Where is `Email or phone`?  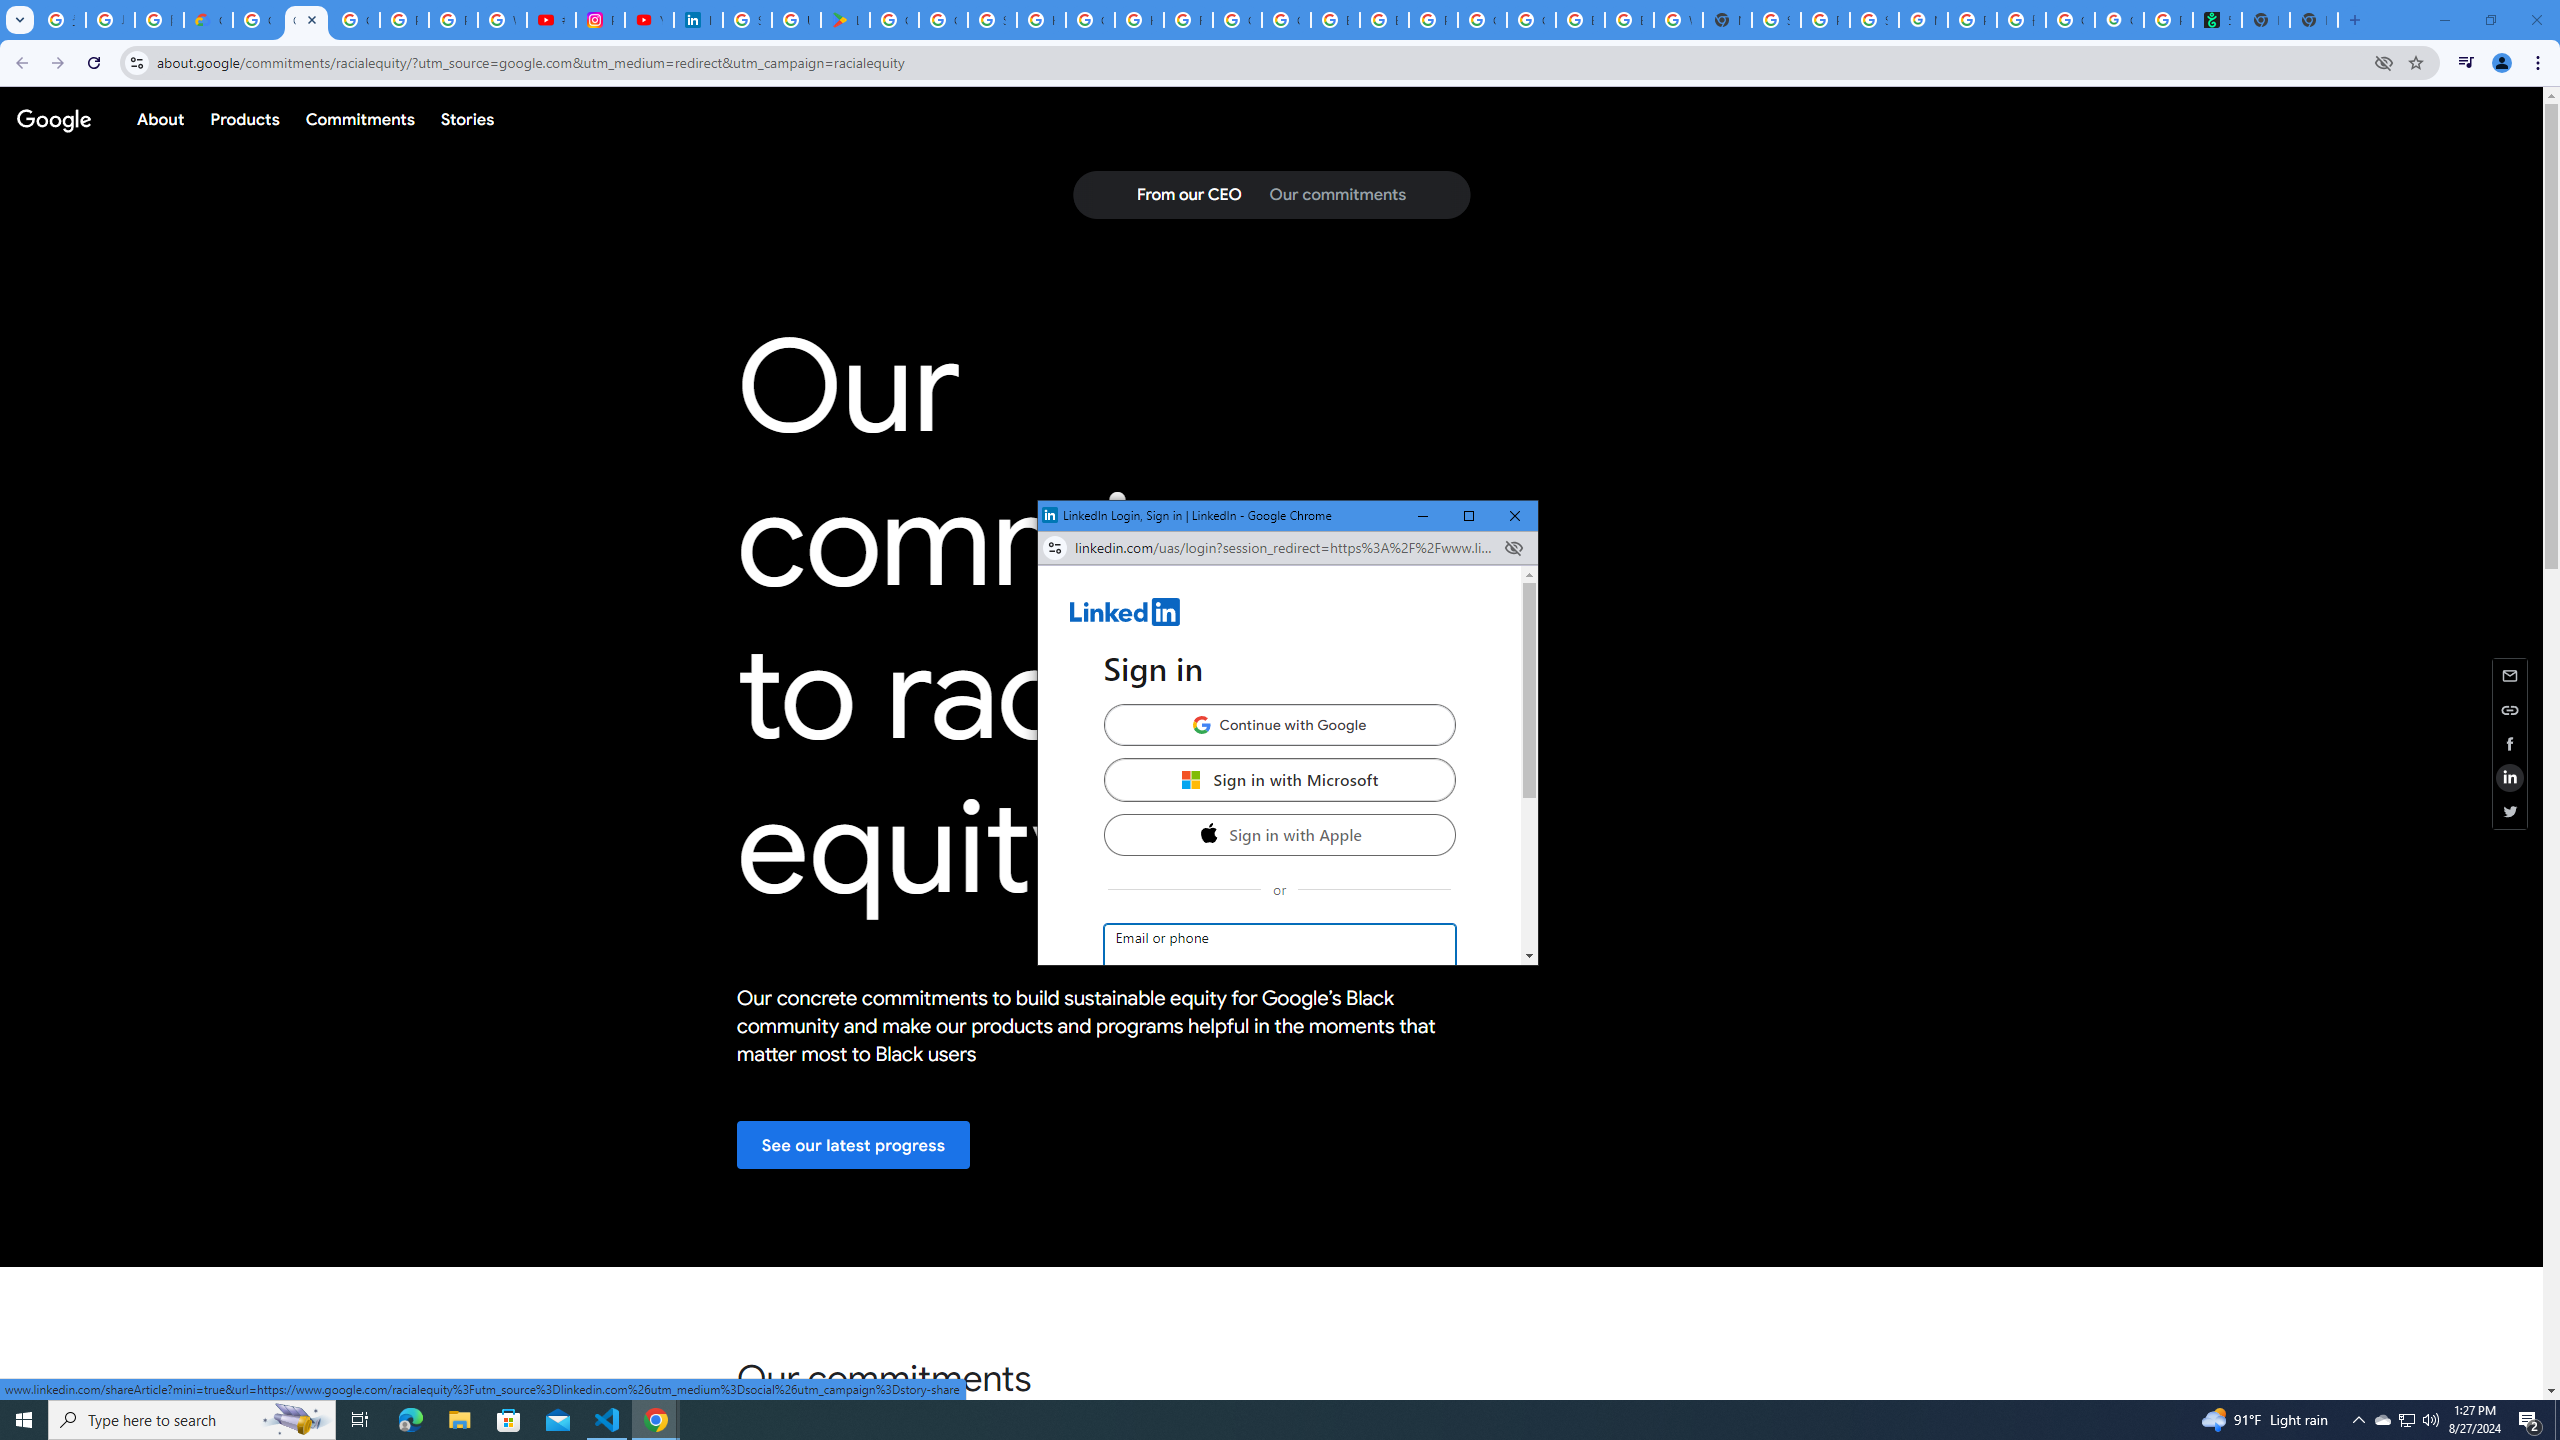
Email or phone is located at coordinates (1280, 950).